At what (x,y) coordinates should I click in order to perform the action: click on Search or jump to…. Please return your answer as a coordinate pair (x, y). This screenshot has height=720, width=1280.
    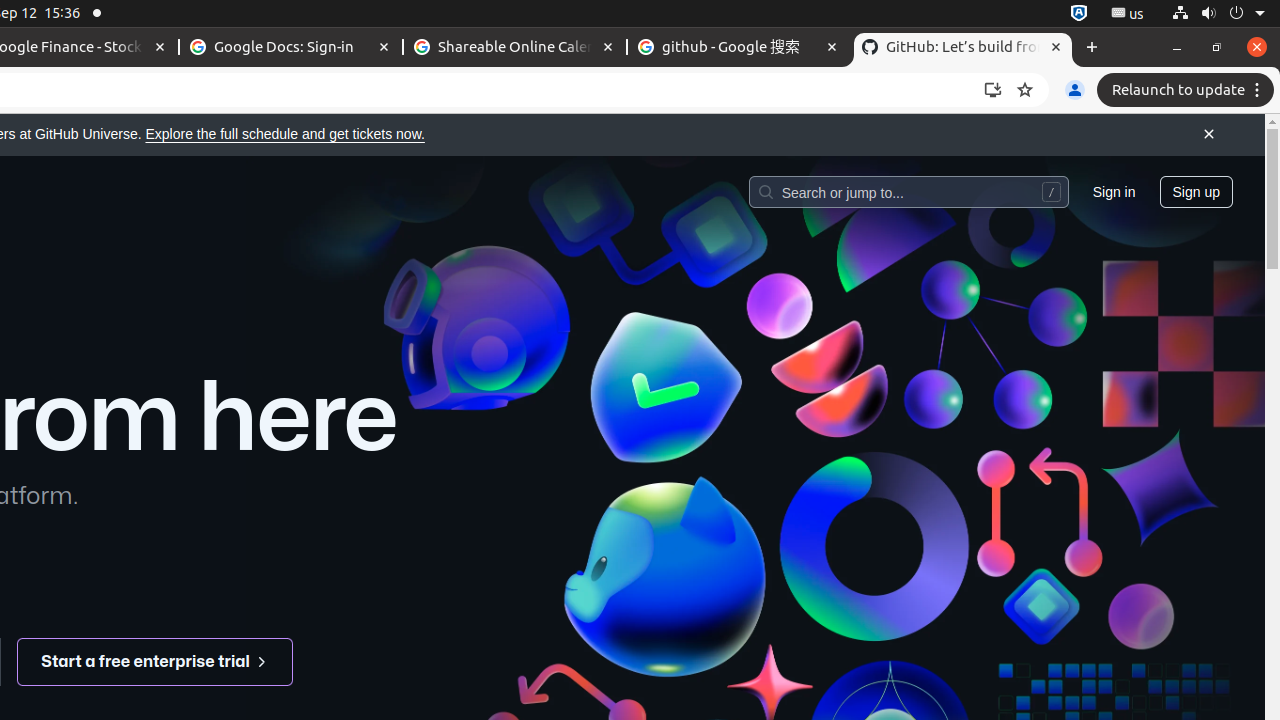
    Looking at the image, I should click on (908, 191).